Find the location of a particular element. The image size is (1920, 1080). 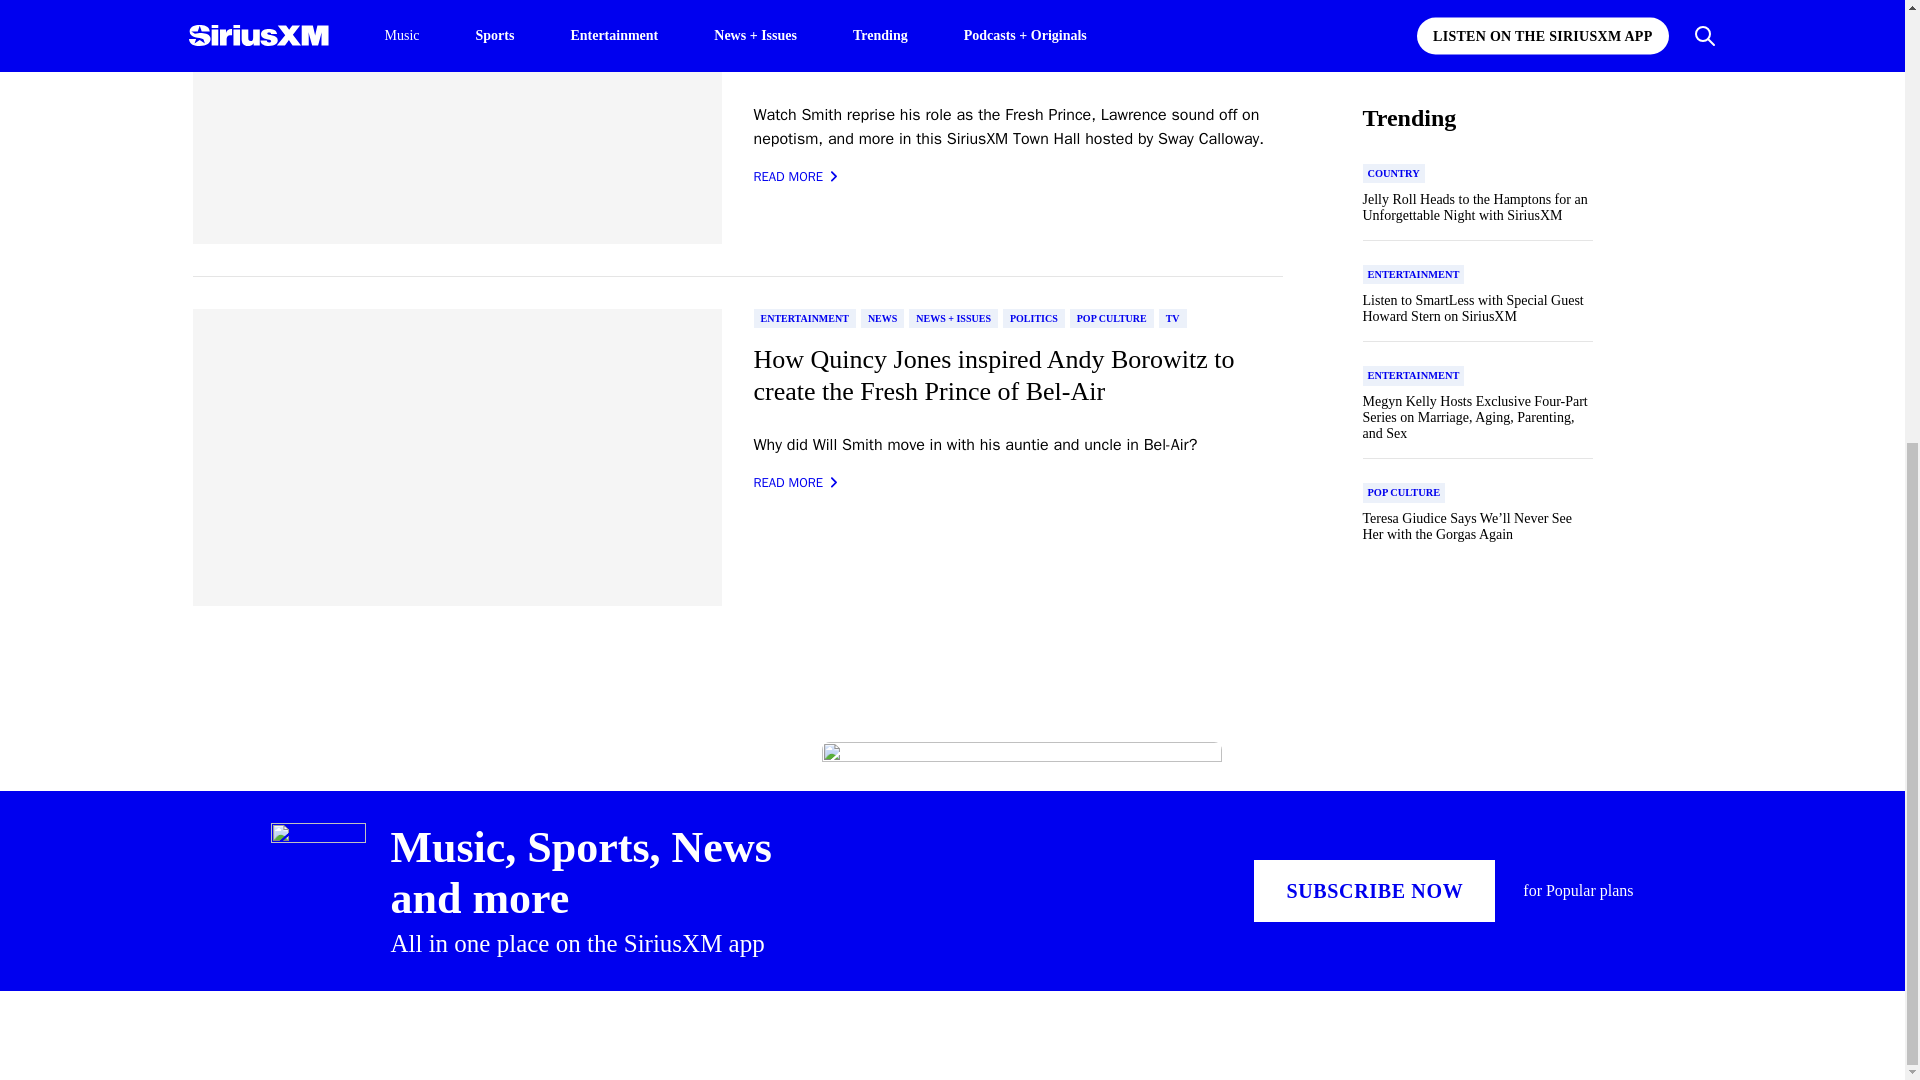

POLITICS is located at coordinates (1034, 318).